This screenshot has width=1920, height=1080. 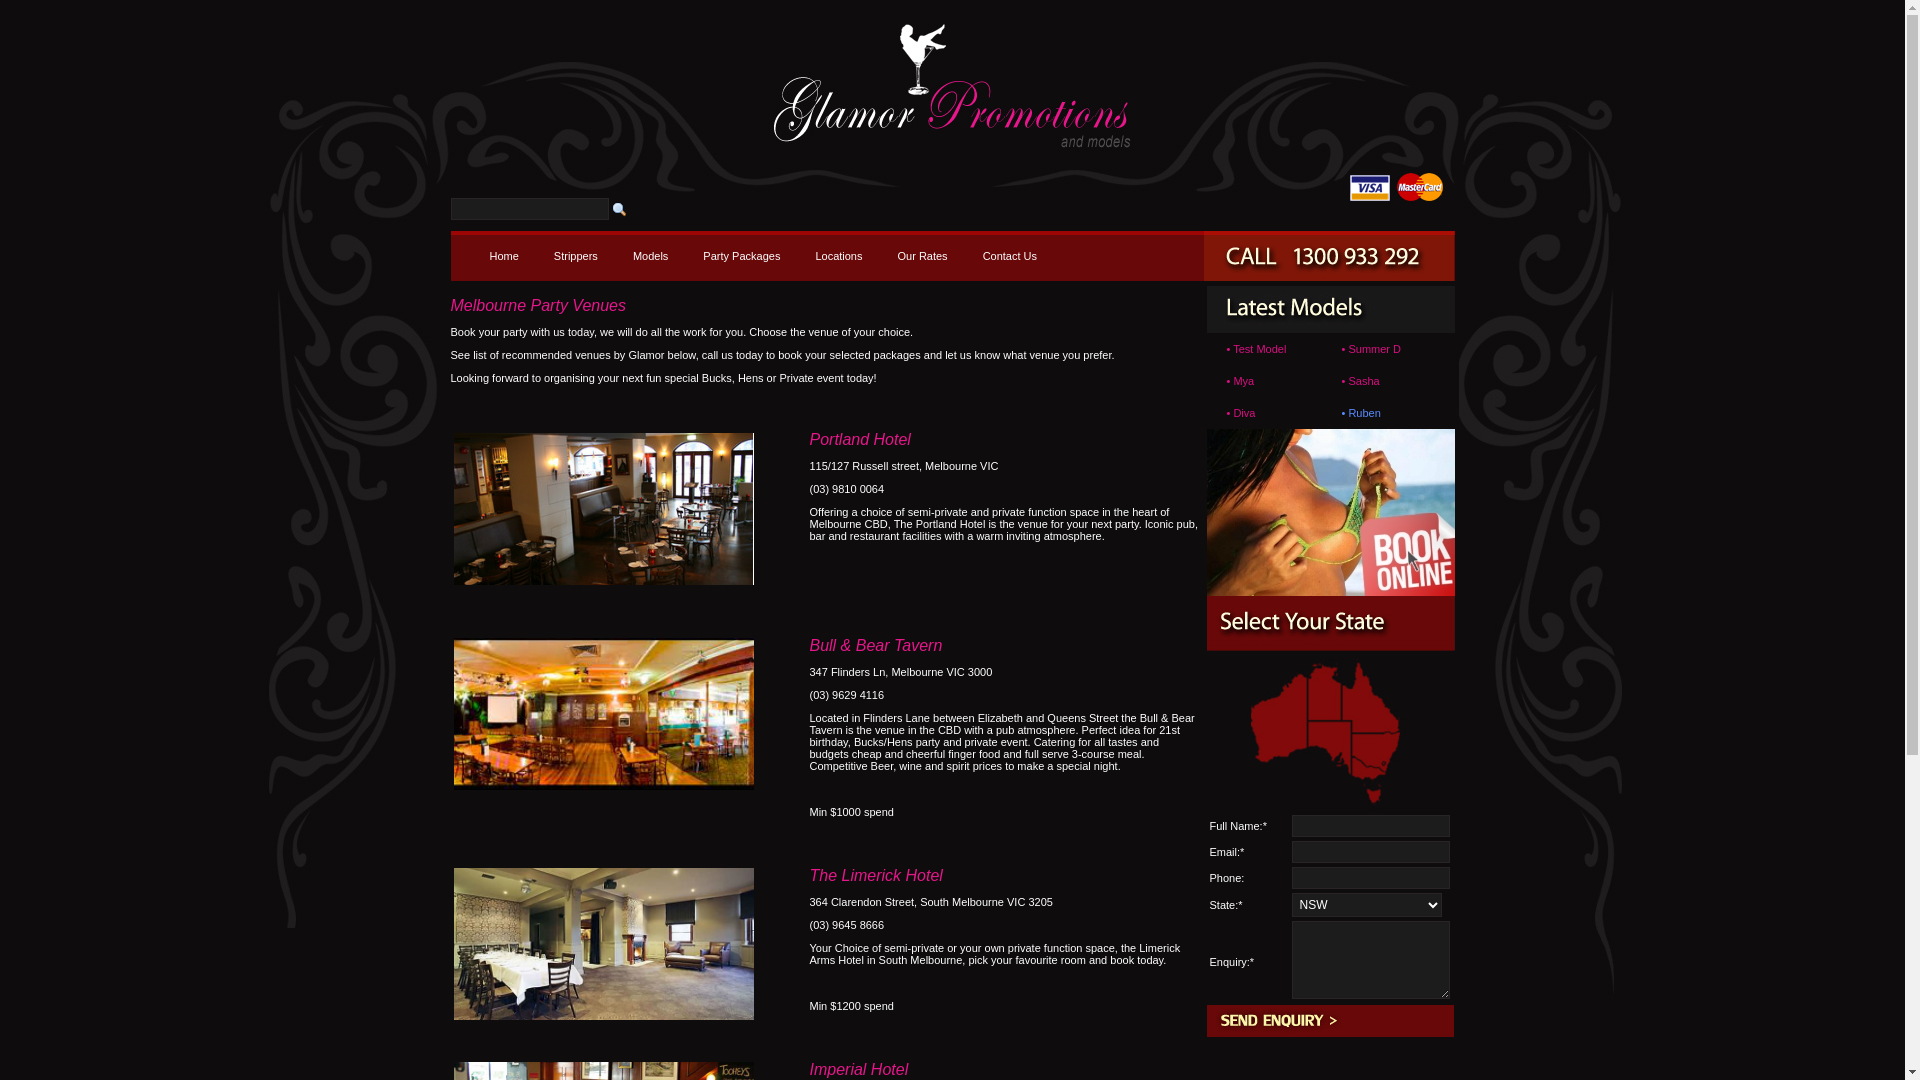 I want to click on Sasha, so click(x=1364, y=381).